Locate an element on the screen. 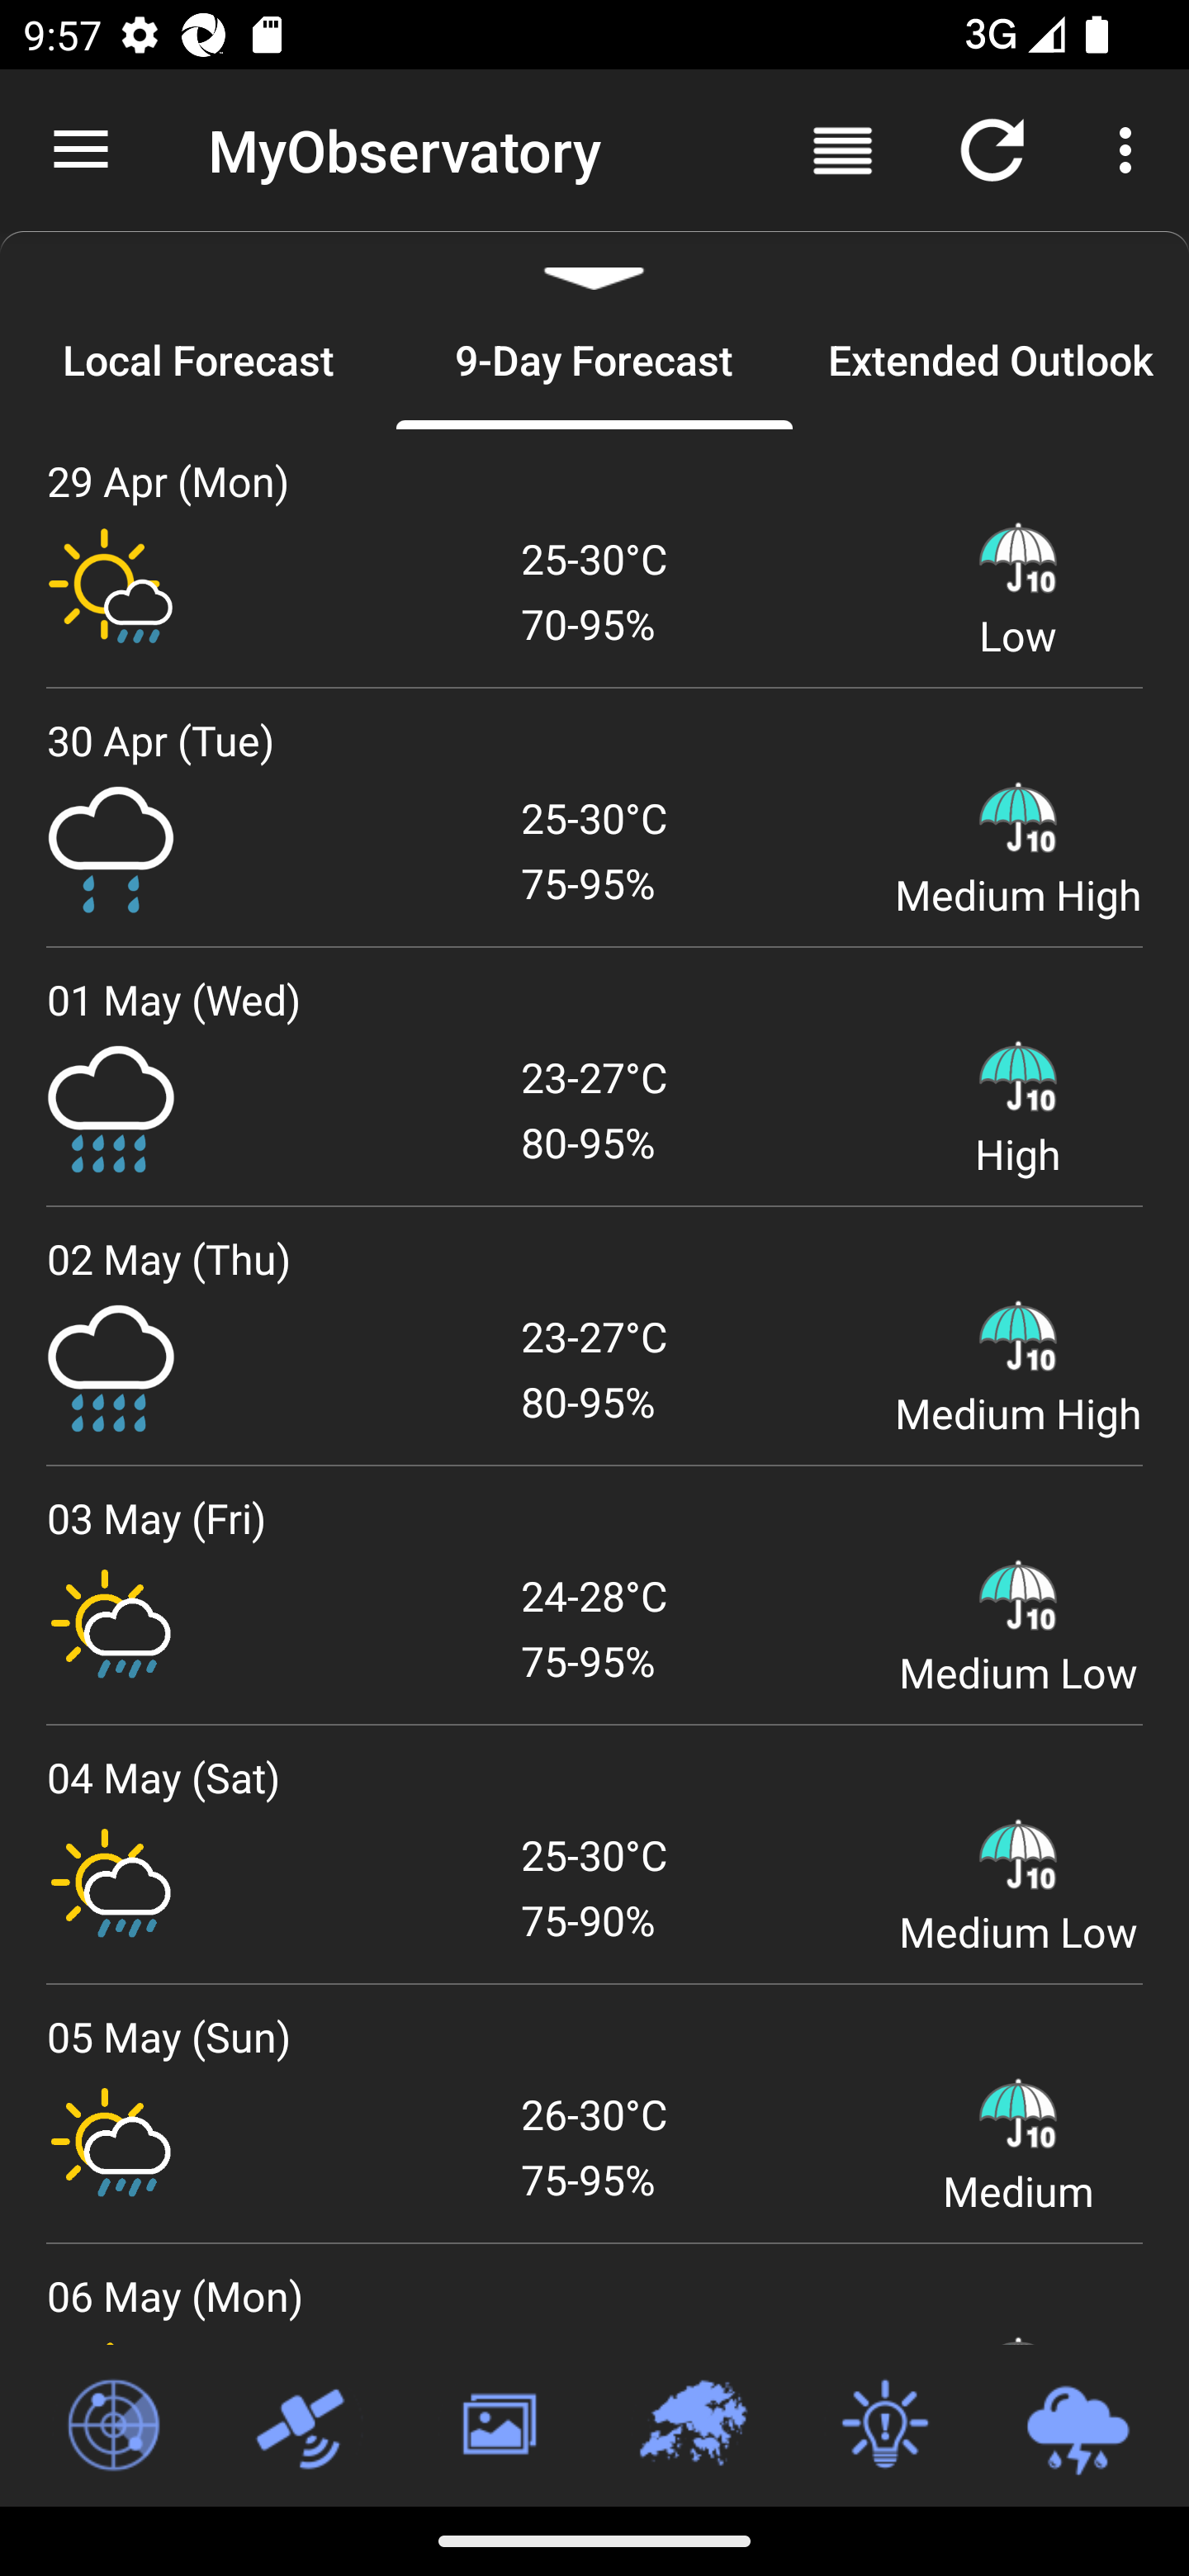 The height and width of the screenshot is (2576, 1189). Loc-based Rain & Lightning Forecast is located at coordinates (1077, 2426).